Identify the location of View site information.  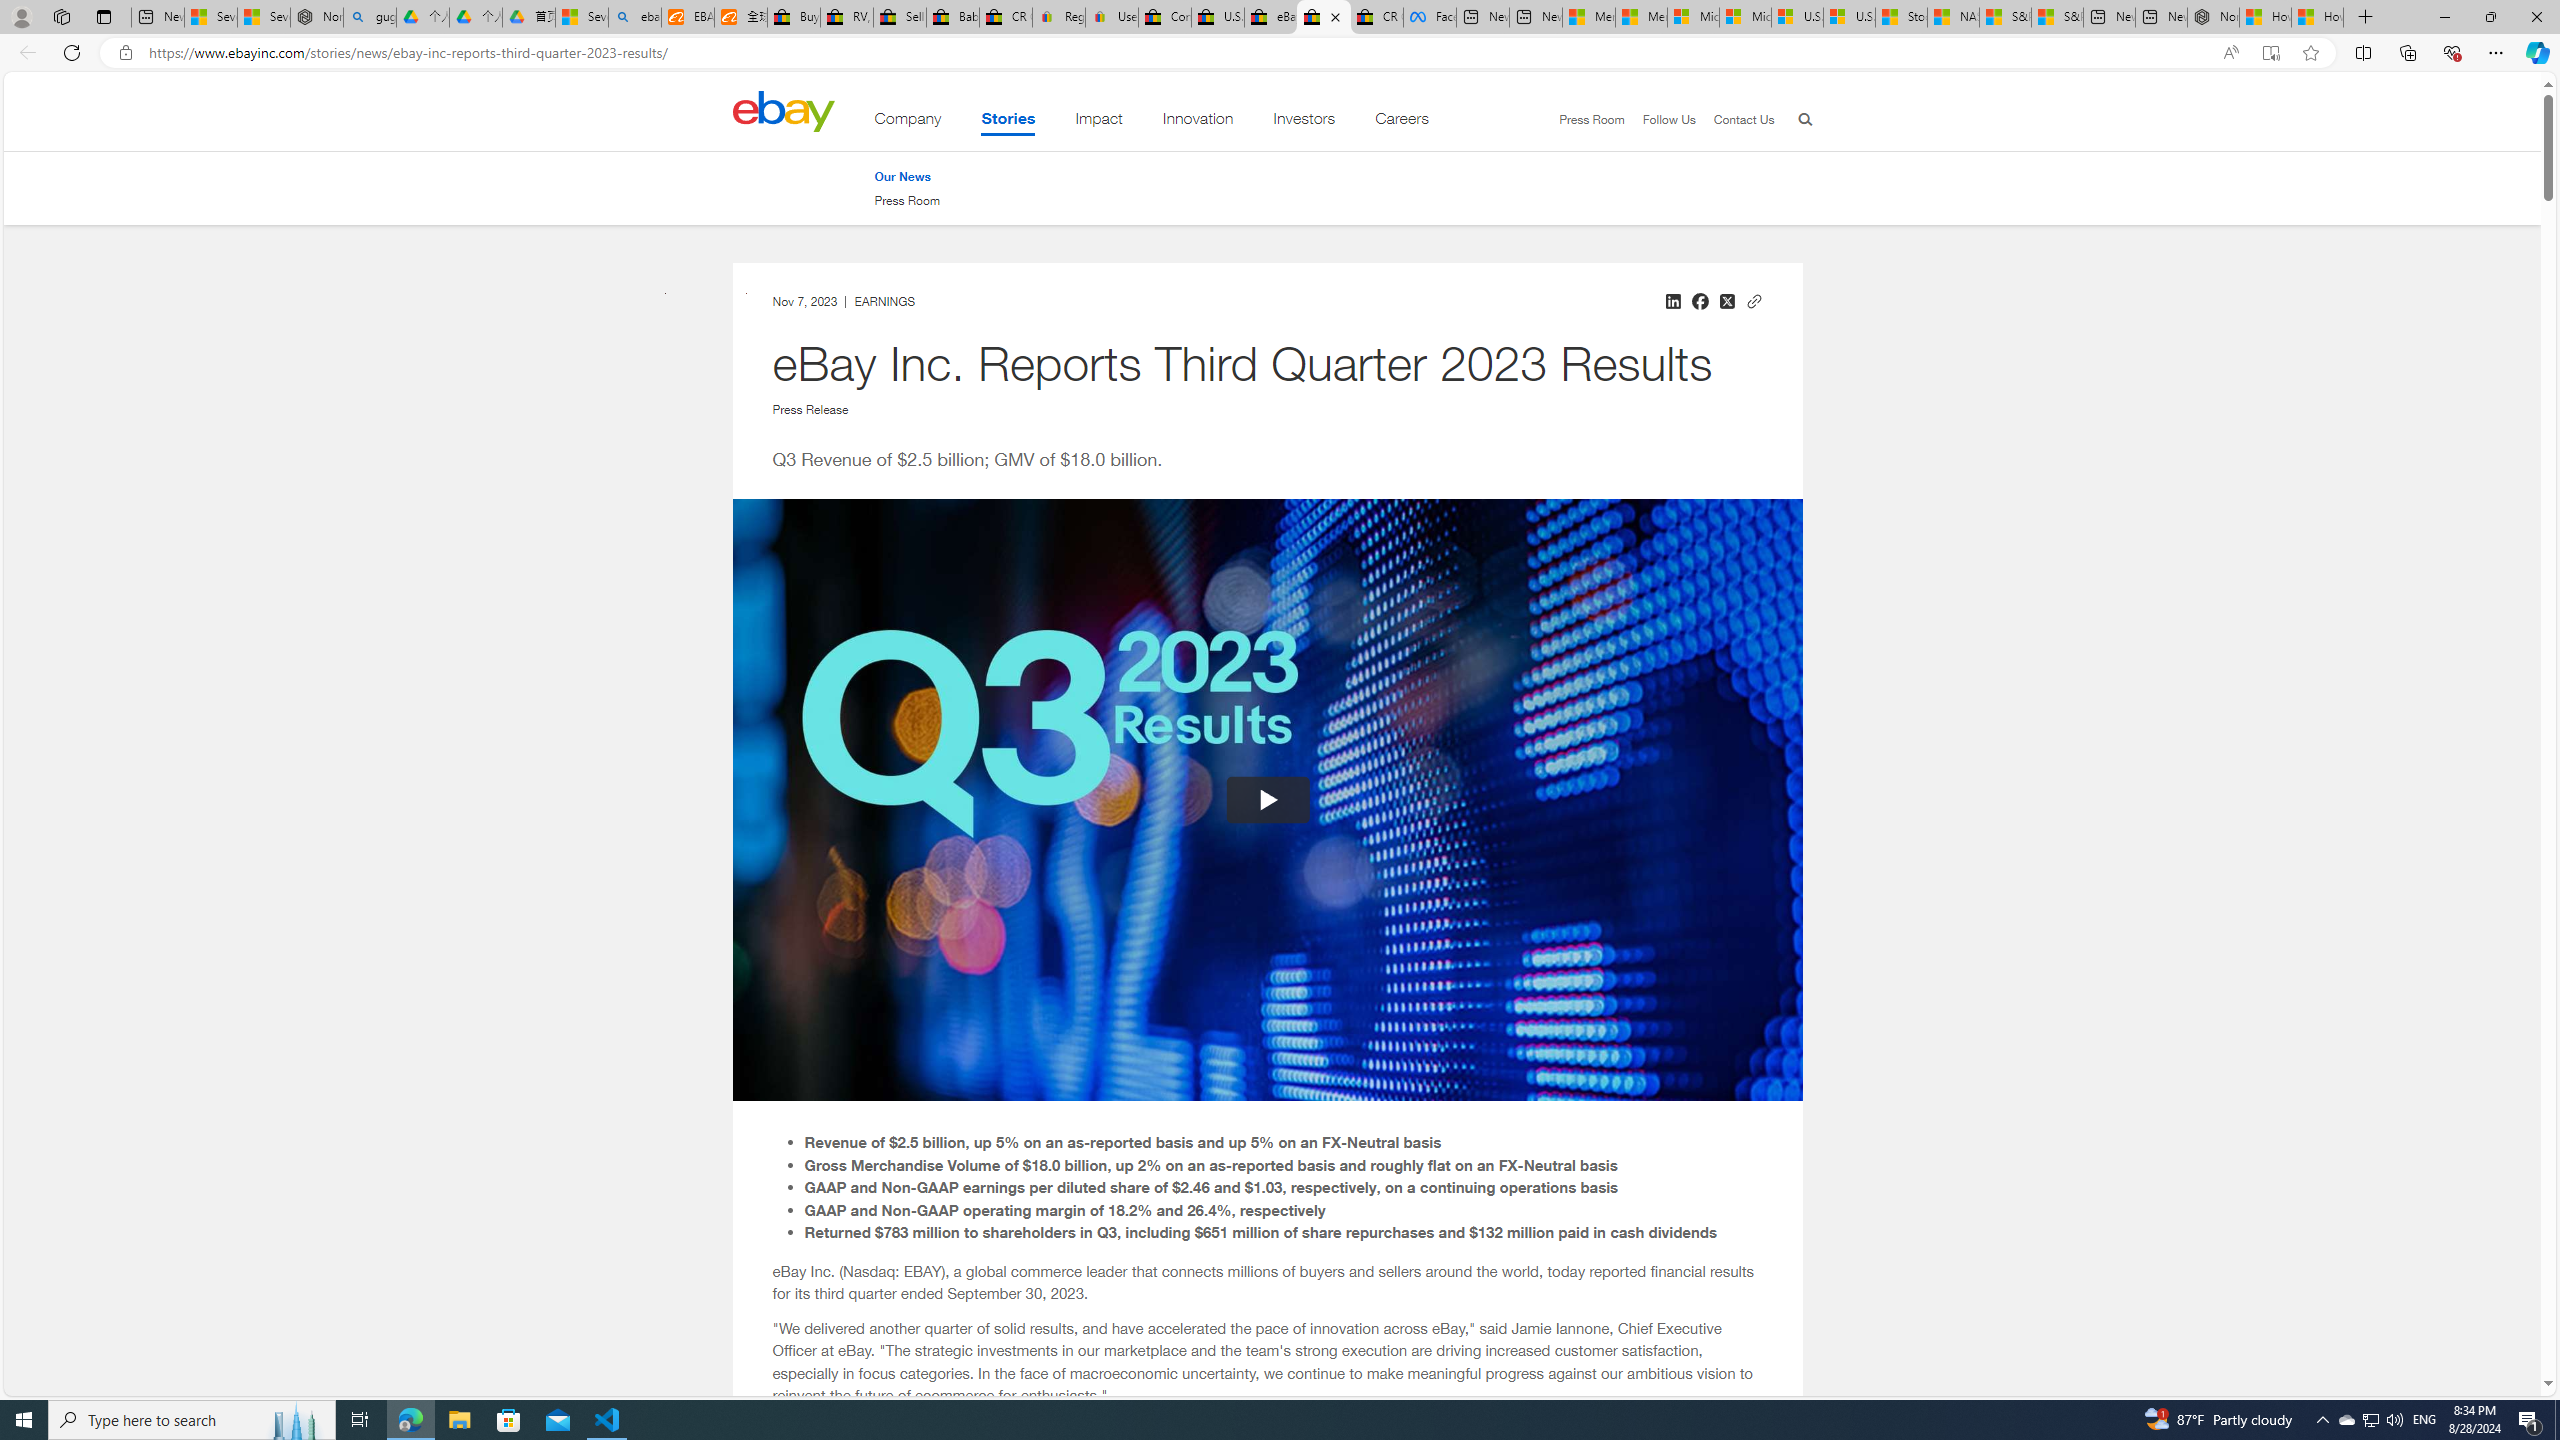
(124, 53).